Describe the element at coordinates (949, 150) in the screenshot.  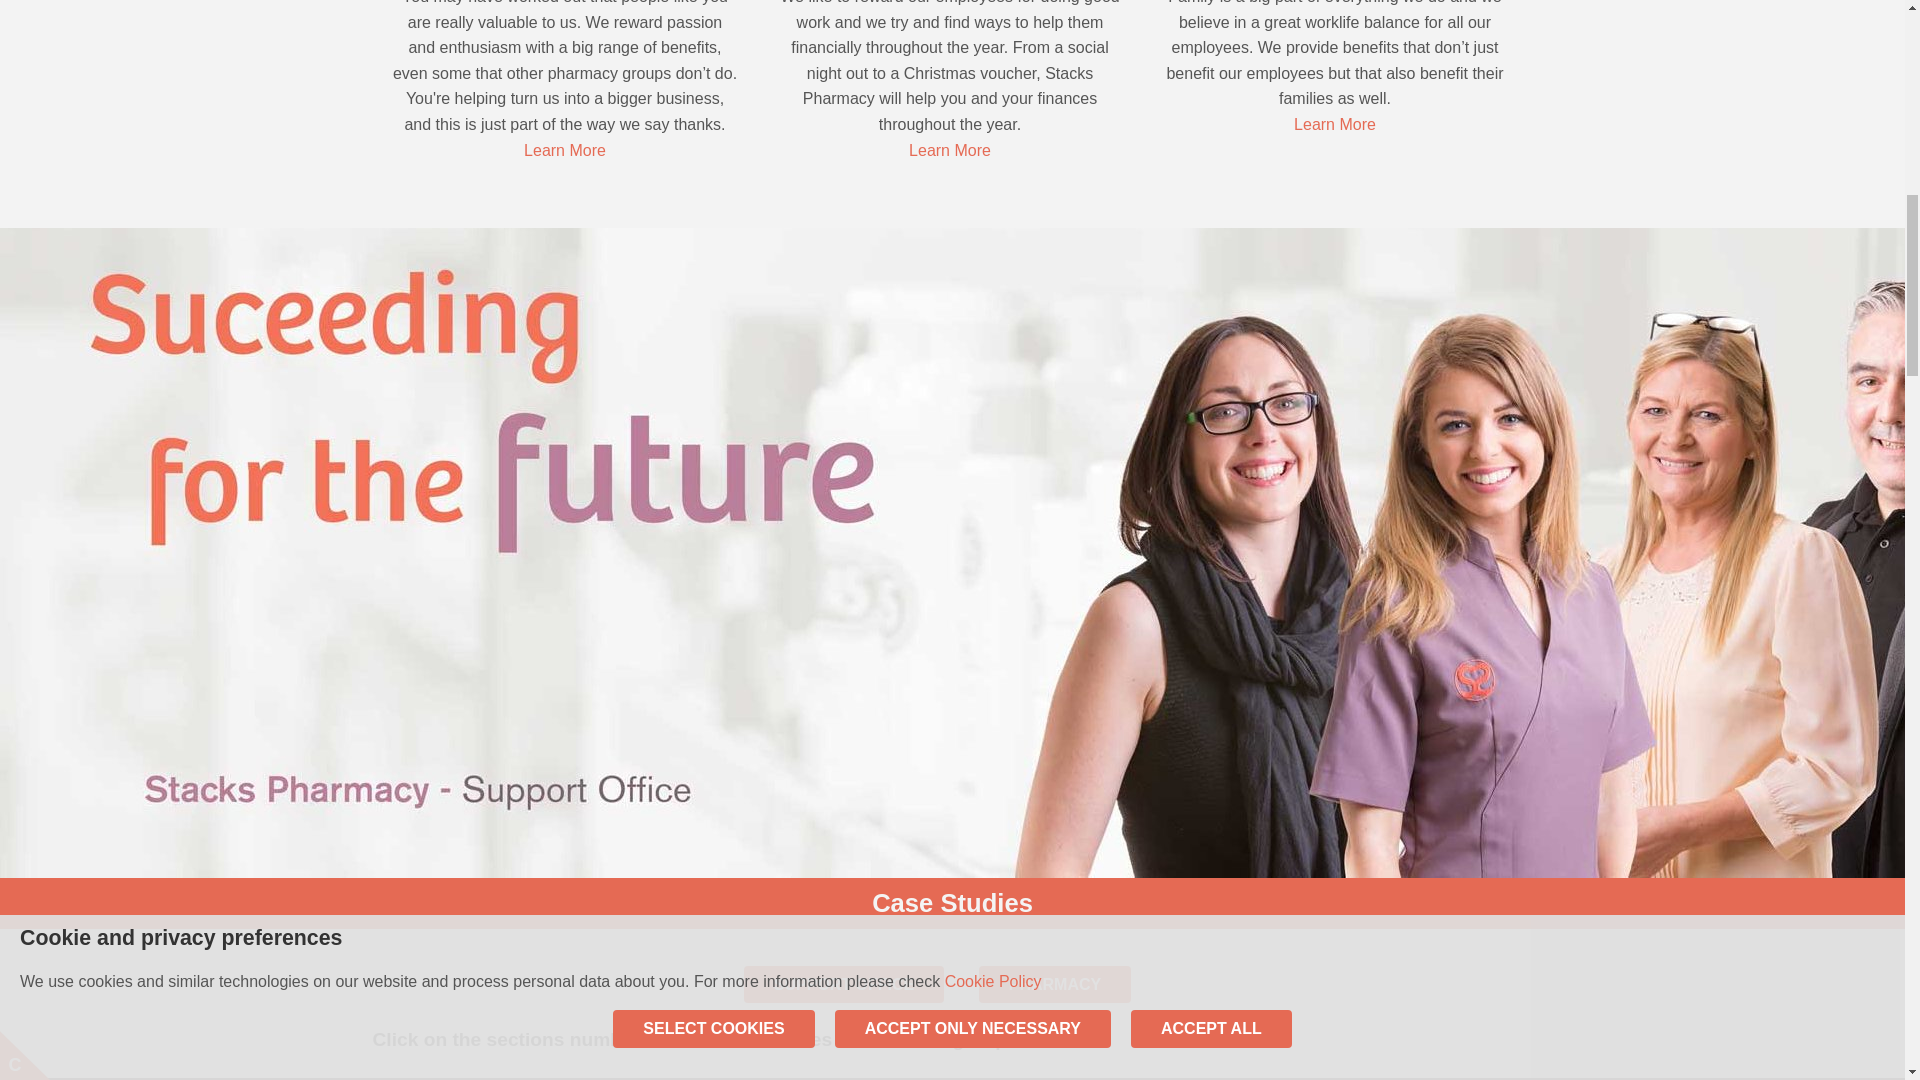
I see `Learn More` at that location.